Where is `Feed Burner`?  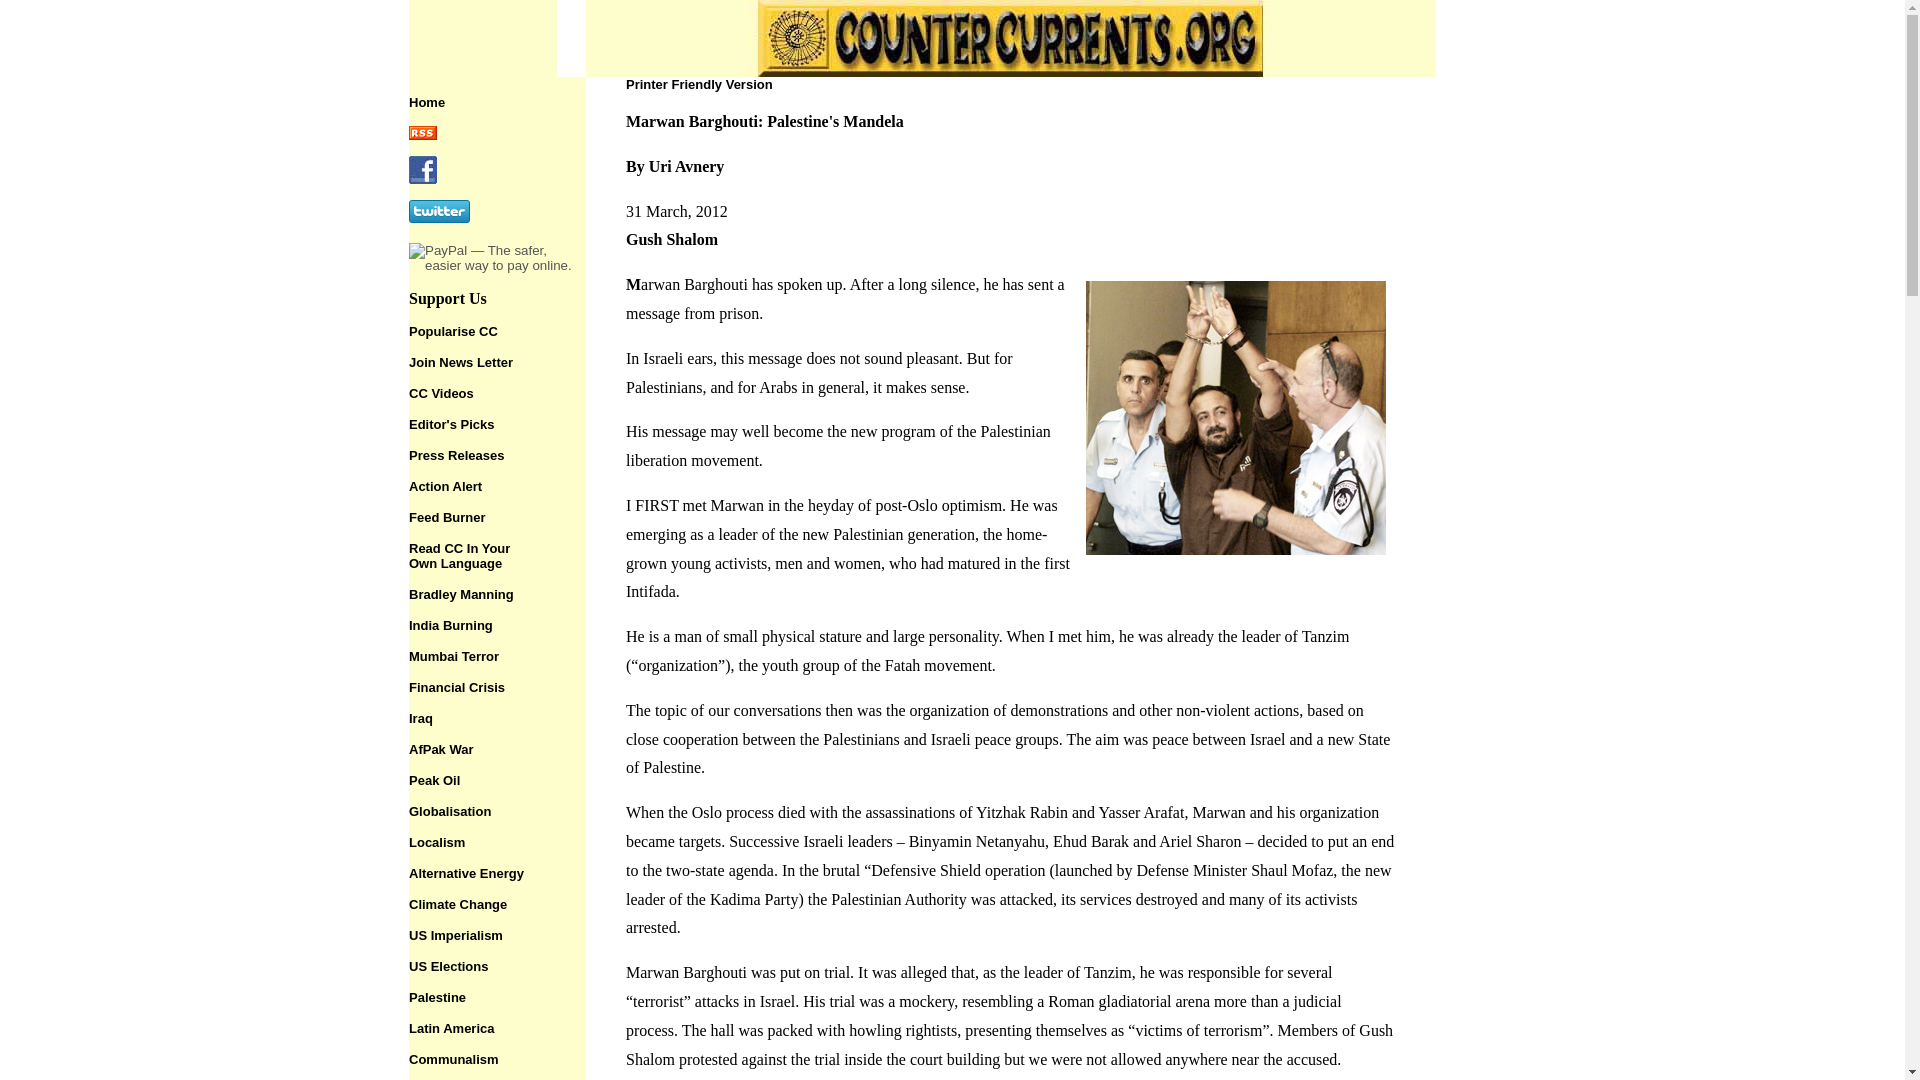 Feed Burner is located at coordinates (446, 516).